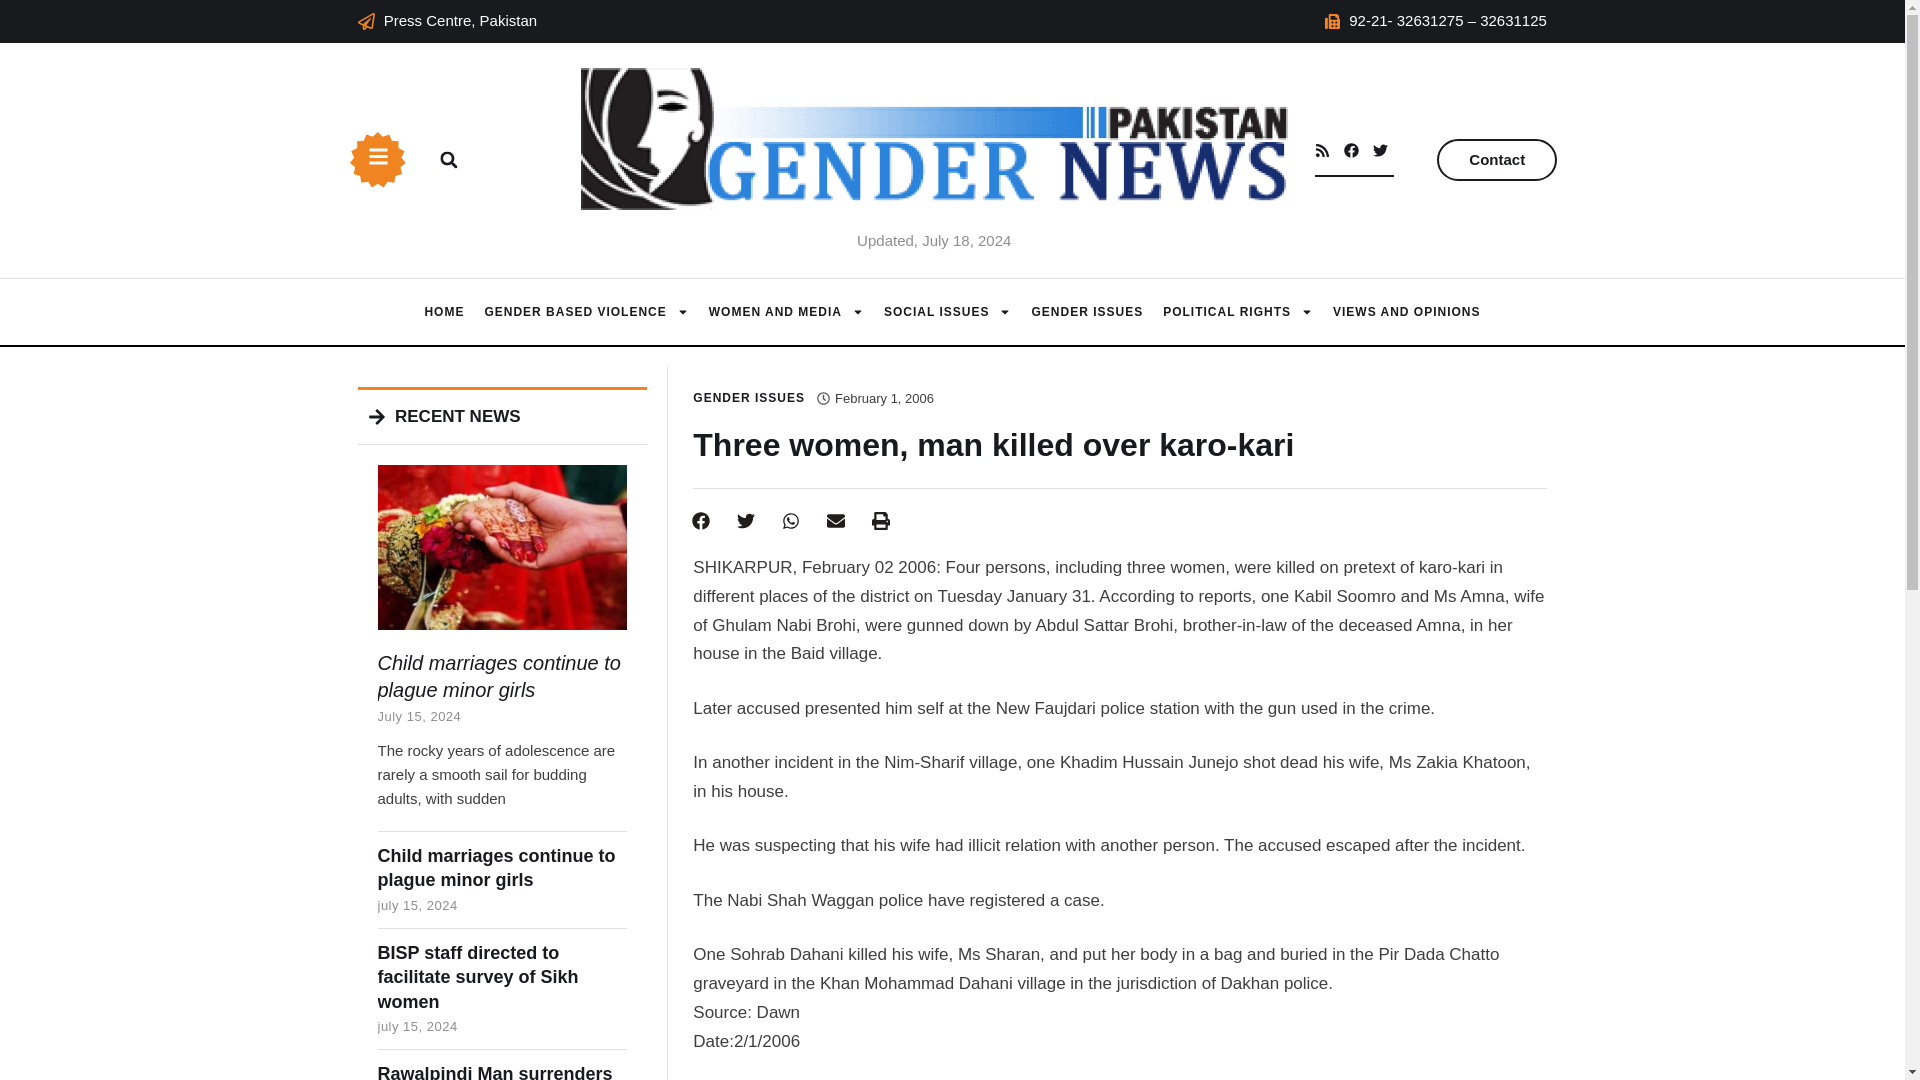 Image resolution: width=1920 pixels, height=1080 pixels. Describe the element at coordinates (1087, 312) in the screenshot. I see `Gender Issues` at that location.